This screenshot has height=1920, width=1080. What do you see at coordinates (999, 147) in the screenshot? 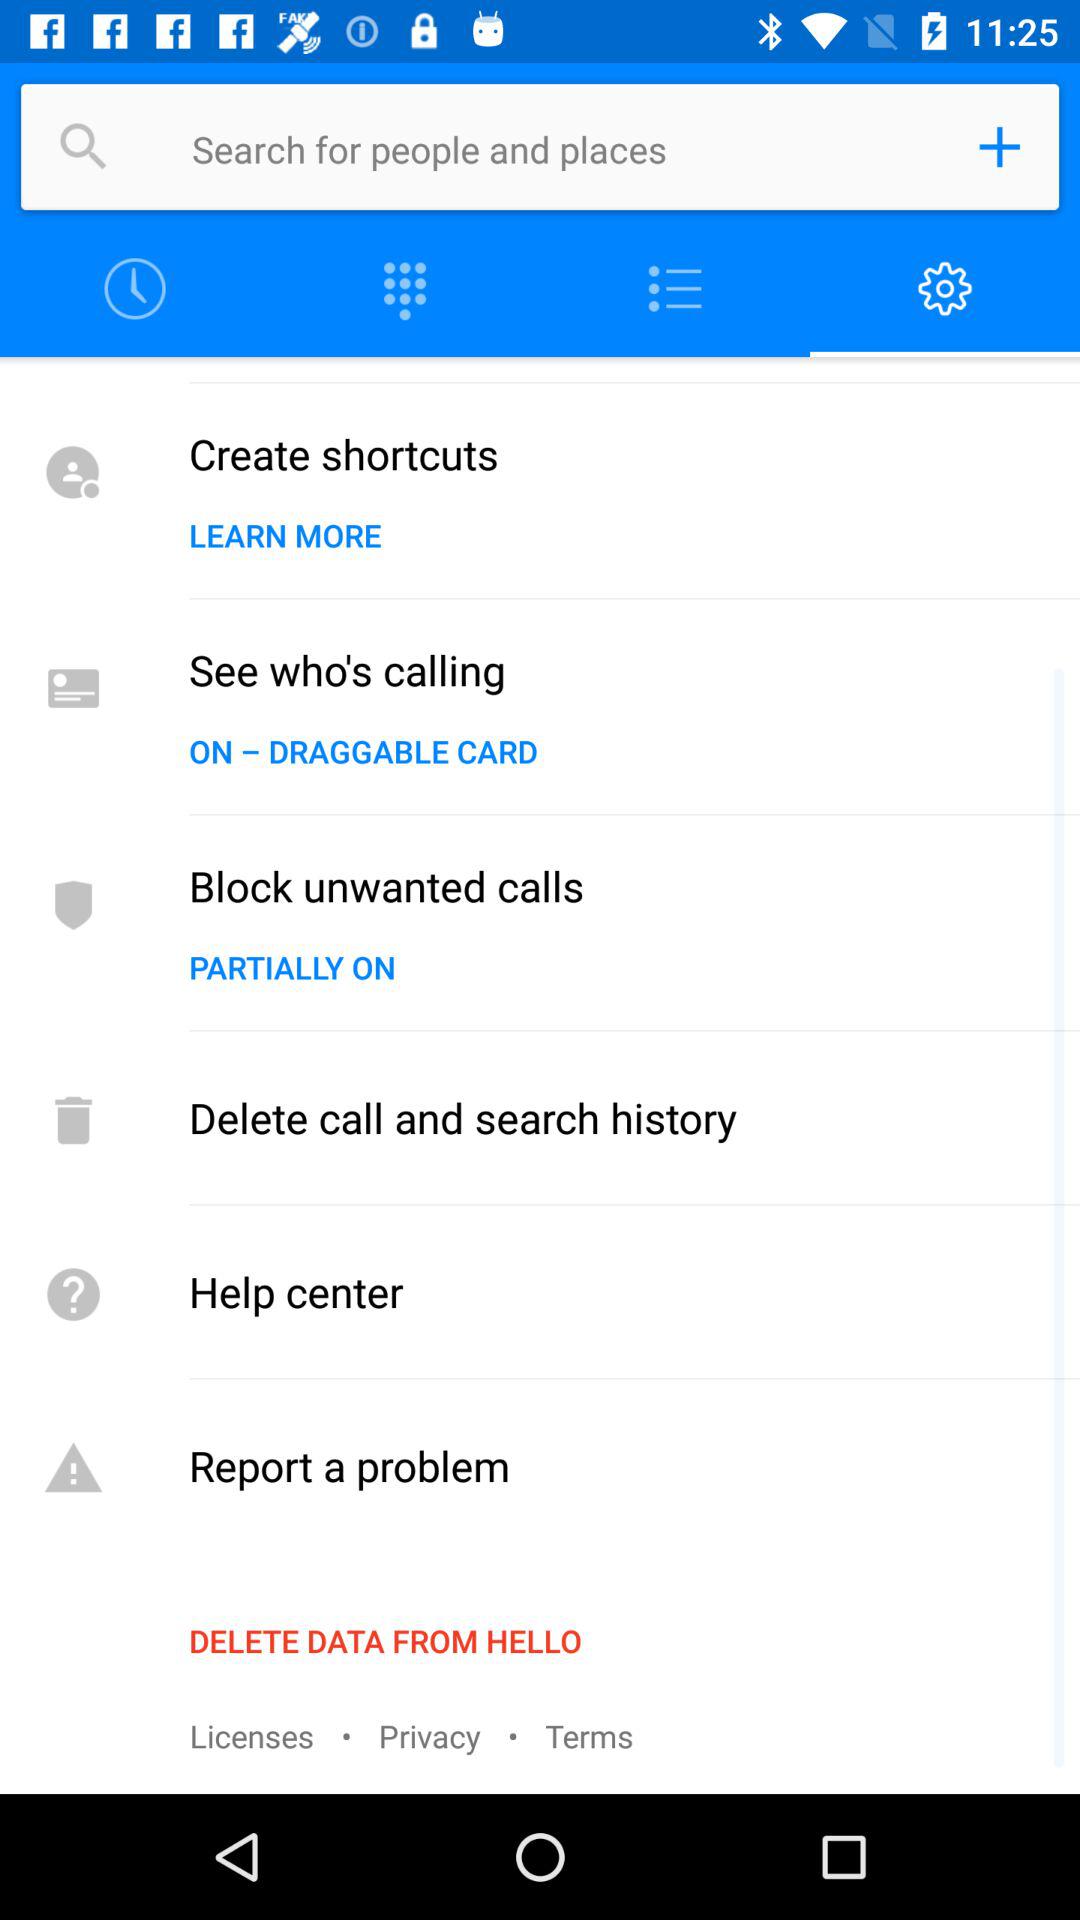
I see `add contact` at bounding box center [999, 147].